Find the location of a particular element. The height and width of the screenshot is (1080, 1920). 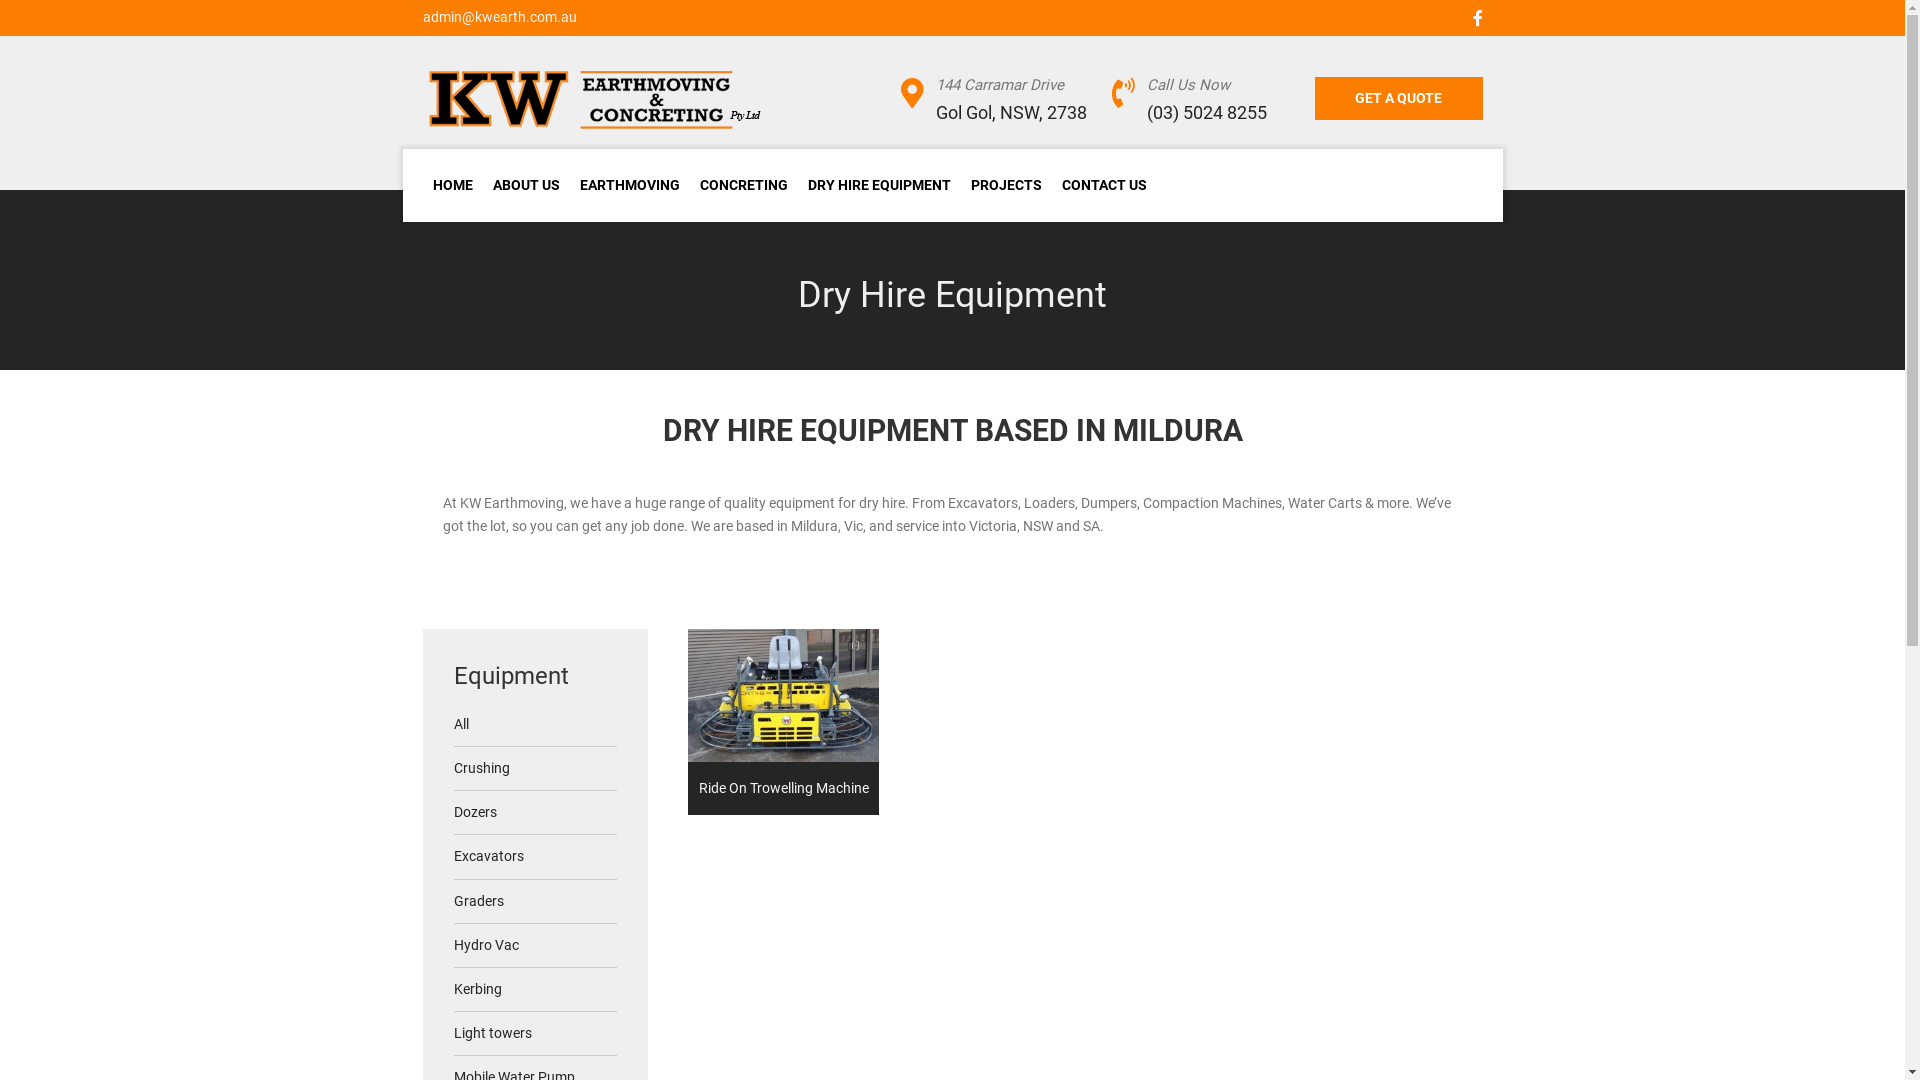

Trowel is located at coordinates (784, 696).